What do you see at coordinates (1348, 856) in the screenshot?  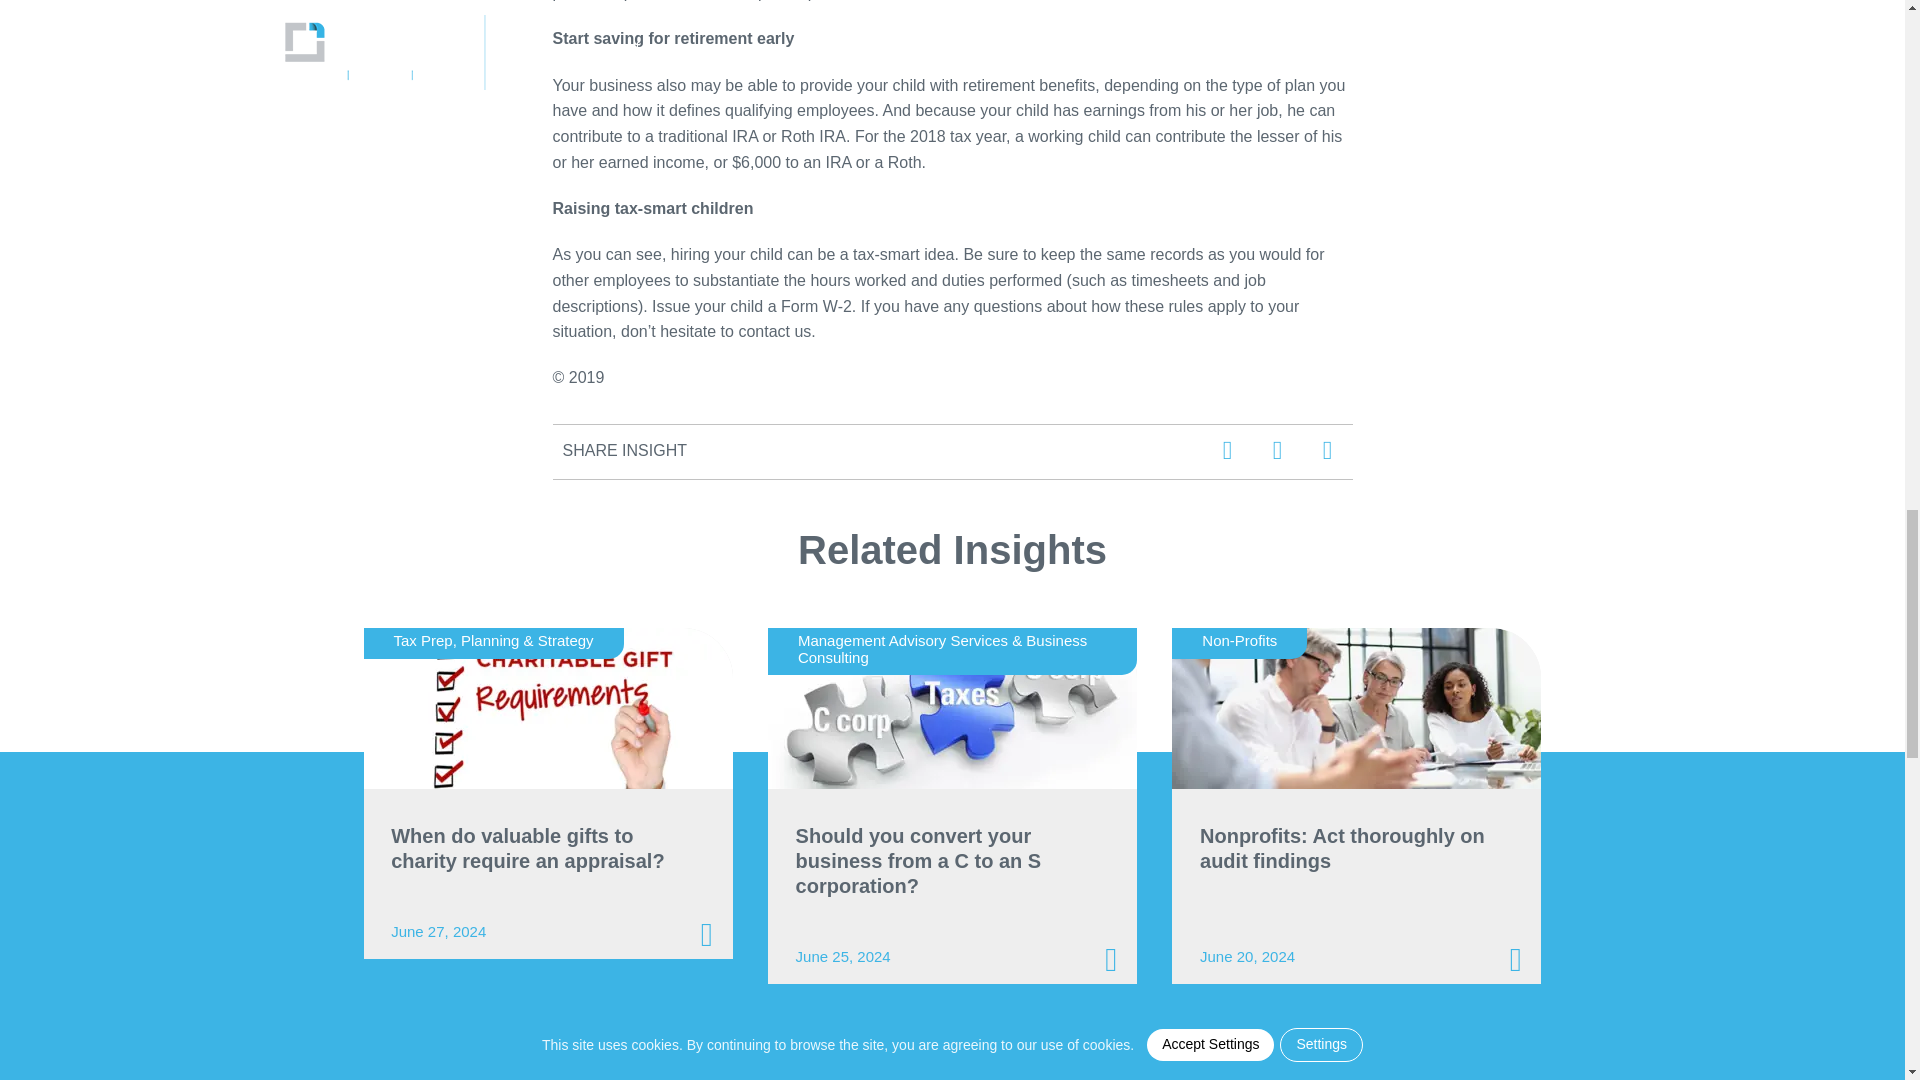 I see `Nonprofits: Act thoroughly on audit findings` at bounding box center [1348, 856].